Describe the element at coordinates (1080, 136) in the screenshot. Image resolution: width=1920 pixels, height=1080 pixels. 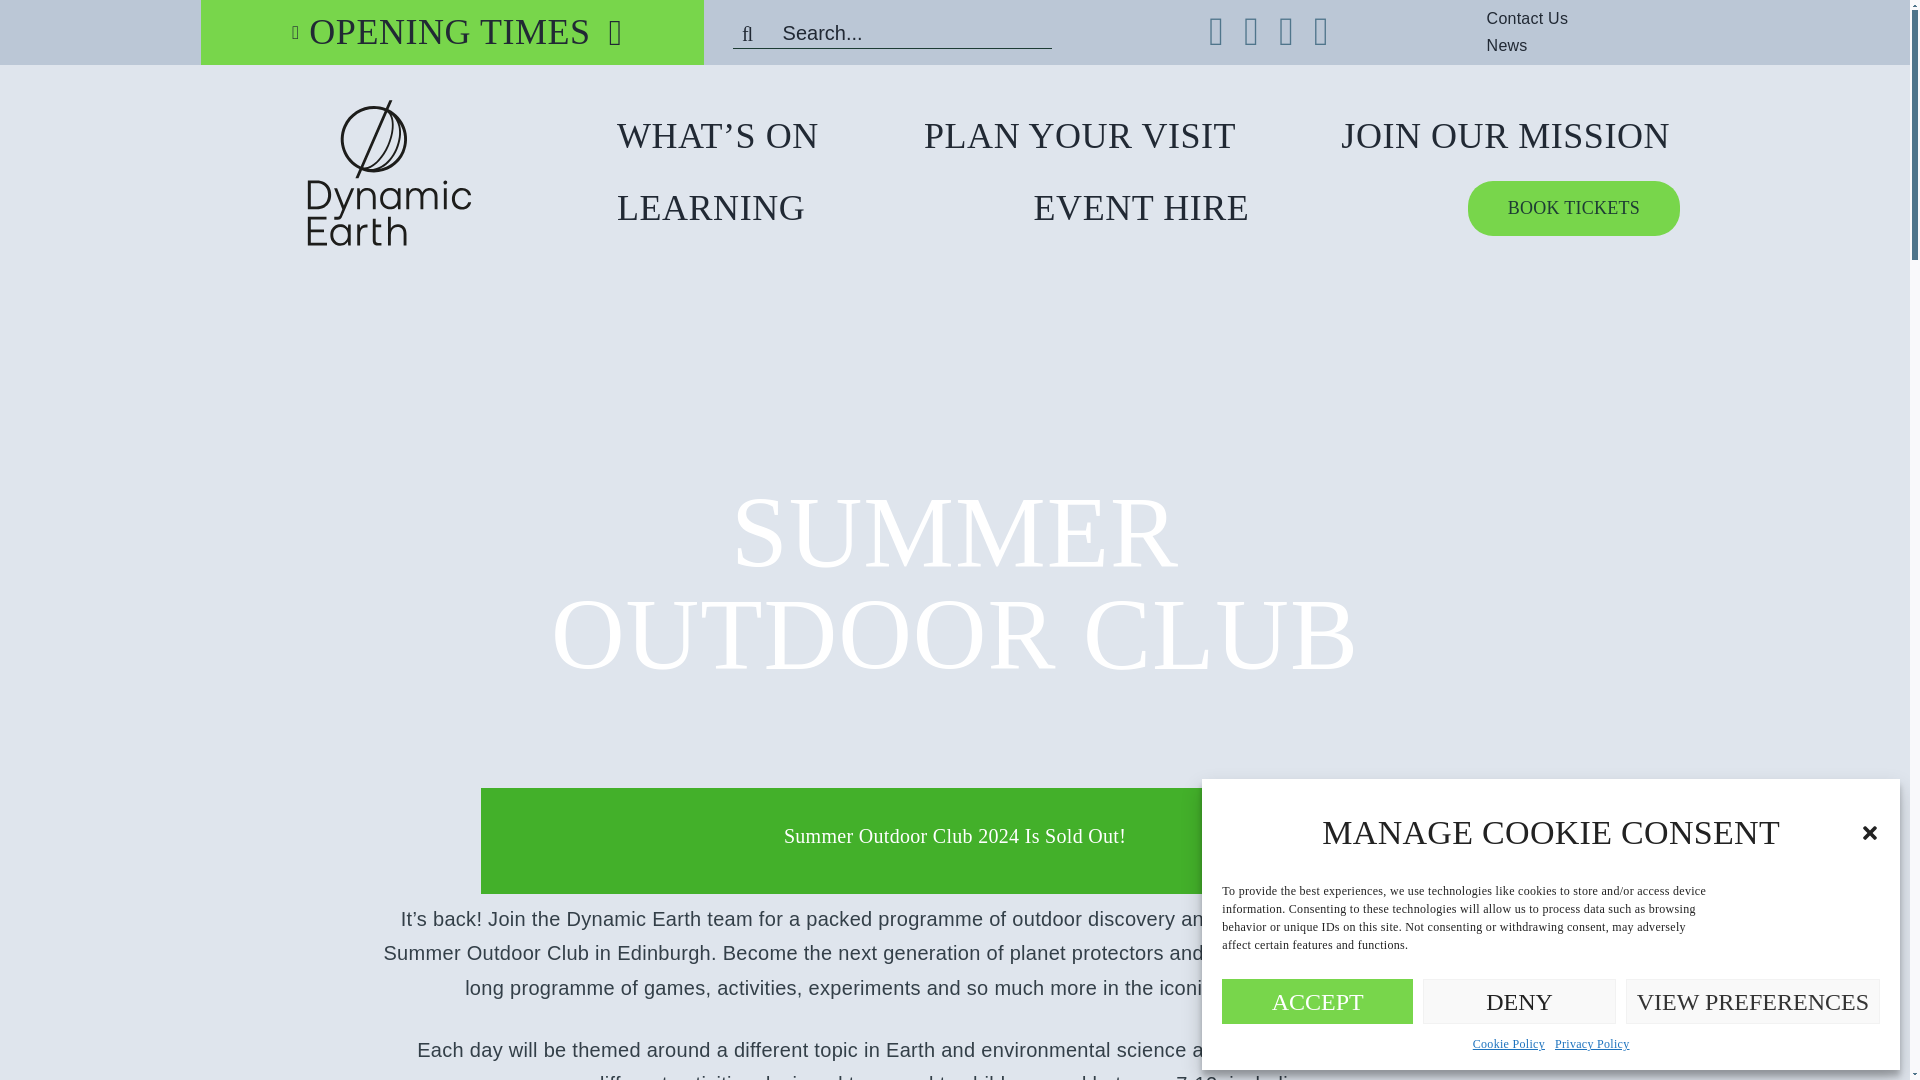
I see `PLAN YOUR VISIT` at that location.